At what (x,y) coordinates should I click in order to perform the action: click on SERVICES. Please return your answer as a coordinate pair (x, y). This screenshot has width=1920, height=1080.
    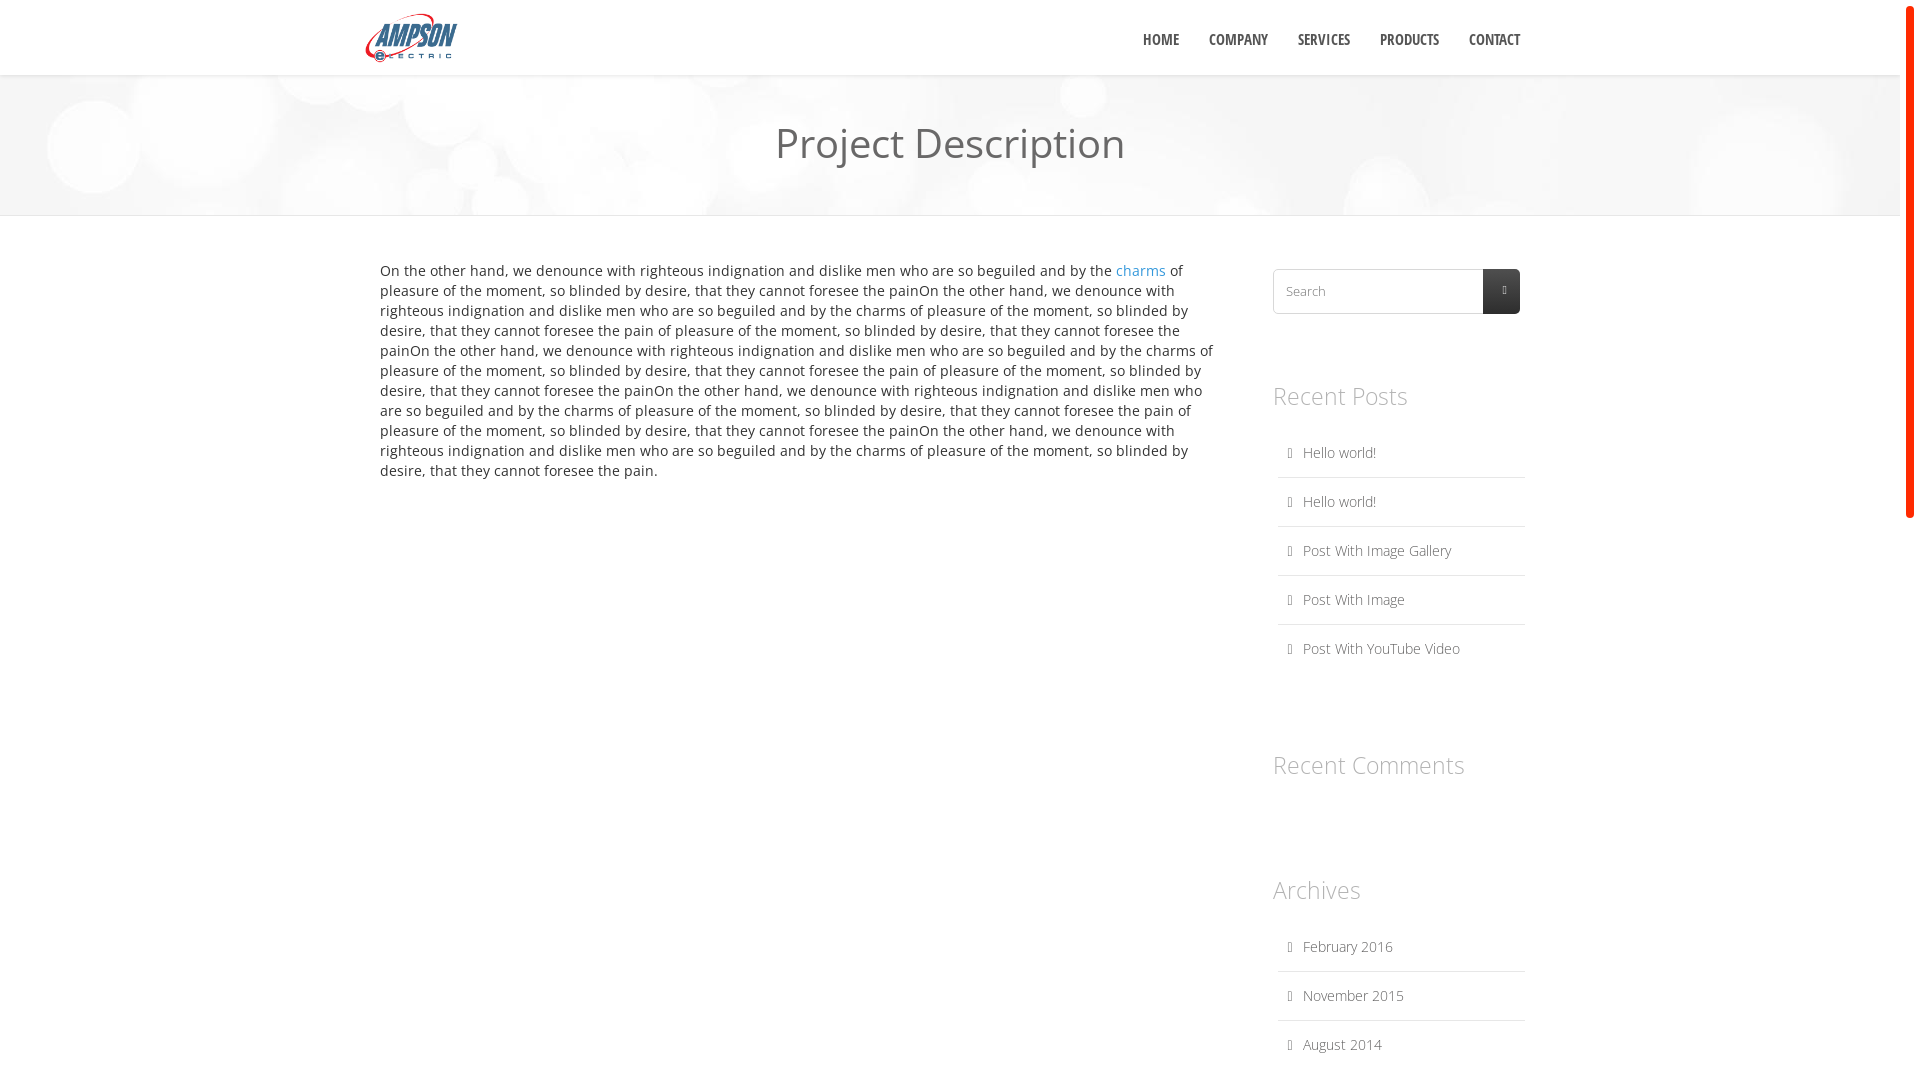
    Looking at the image, I should click on (1324, 38).